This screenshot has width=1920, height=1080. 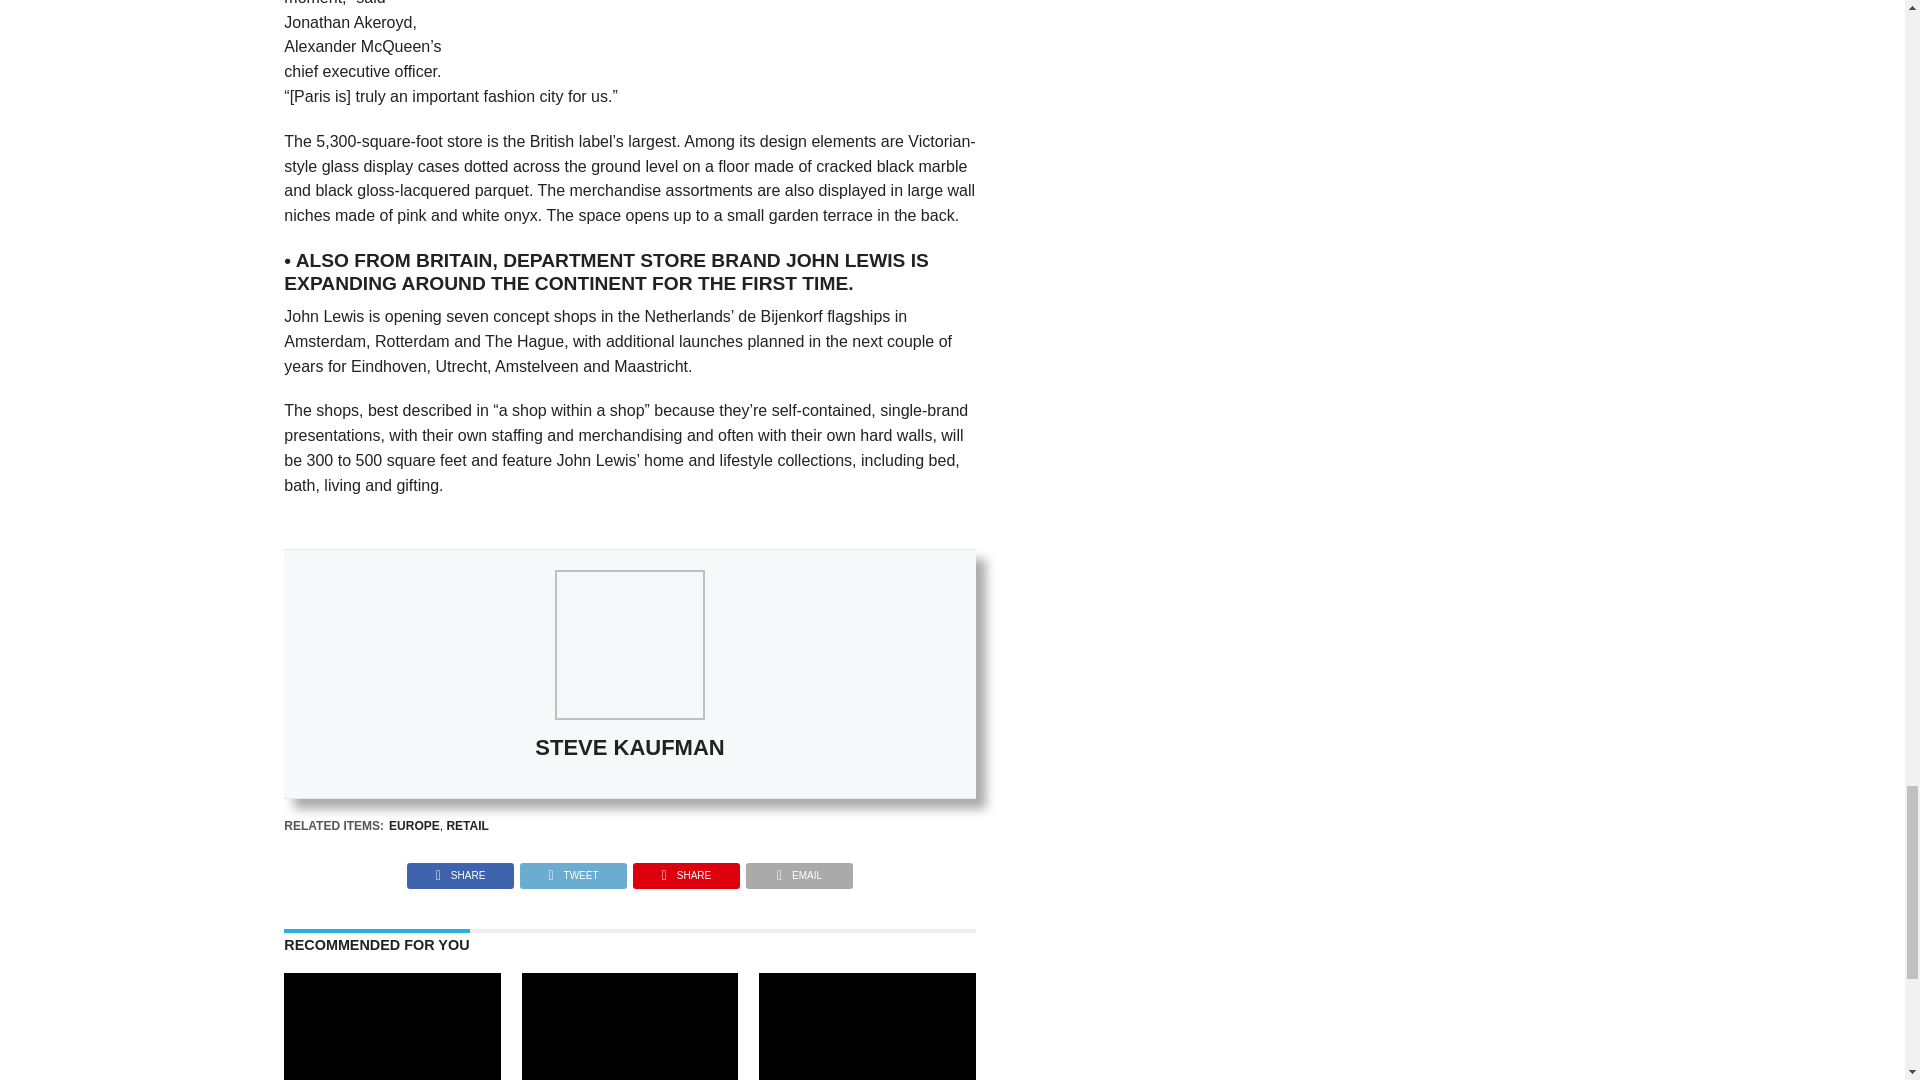 What do you see at coordinates (686, 870) in the screenshot?
I see `Pin This Post` at bounding box center [686, 870].